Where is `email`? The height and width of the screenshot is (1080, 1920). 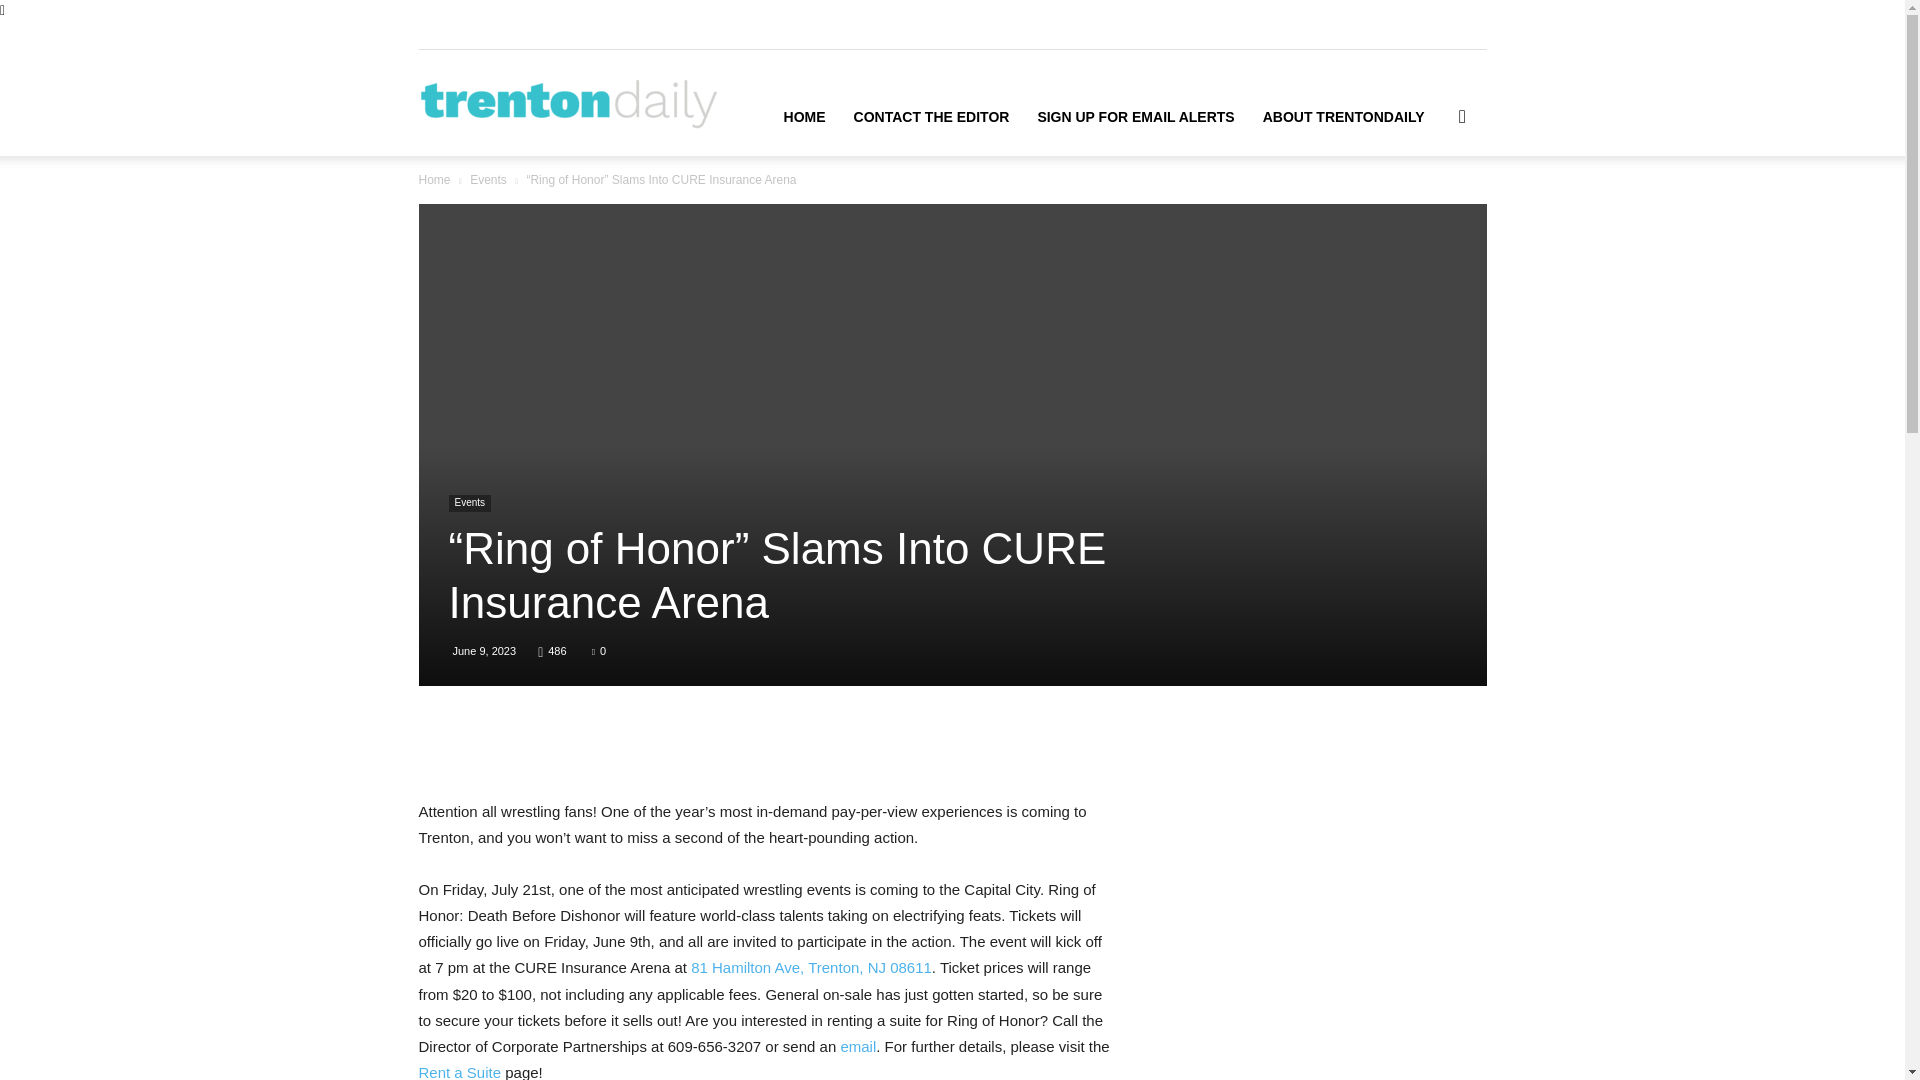 email is located at coordinates (858, 1046).